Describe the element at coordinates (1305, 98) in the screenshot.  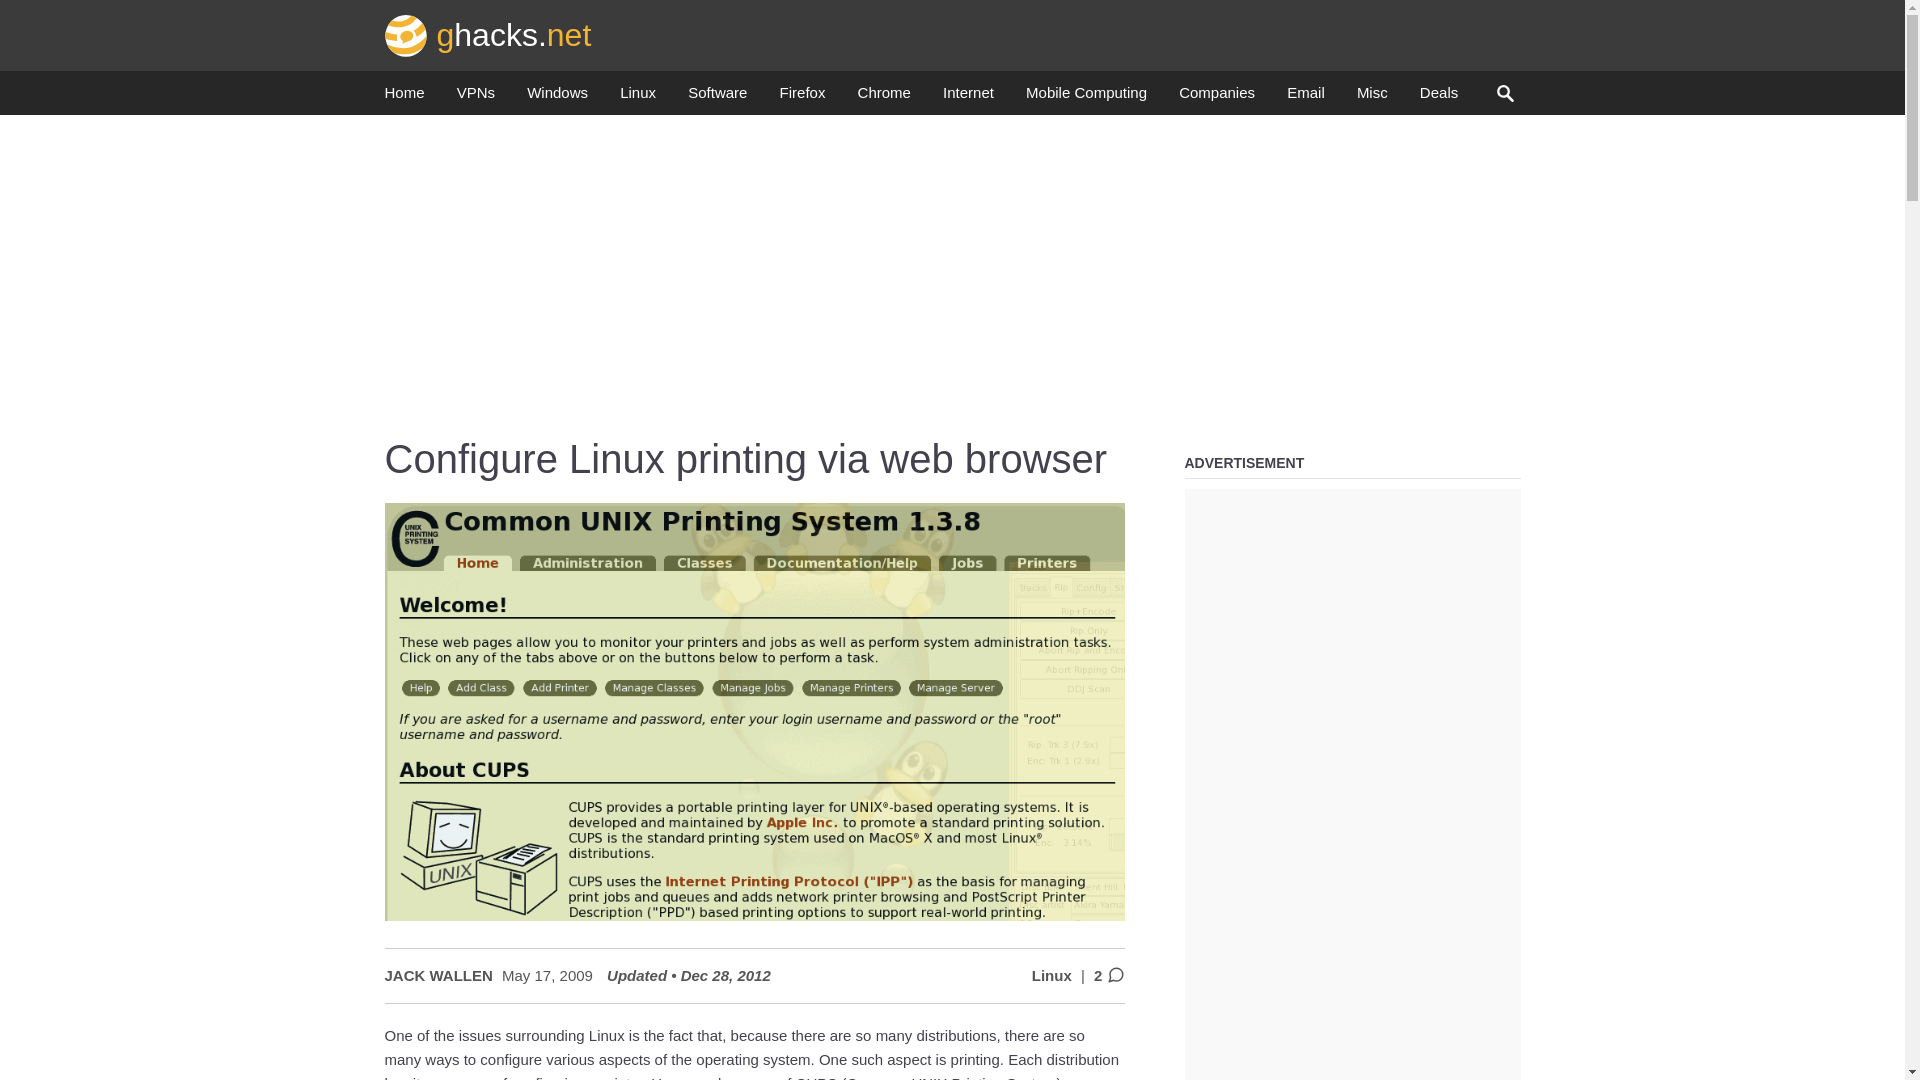
I see `Email` at that location.